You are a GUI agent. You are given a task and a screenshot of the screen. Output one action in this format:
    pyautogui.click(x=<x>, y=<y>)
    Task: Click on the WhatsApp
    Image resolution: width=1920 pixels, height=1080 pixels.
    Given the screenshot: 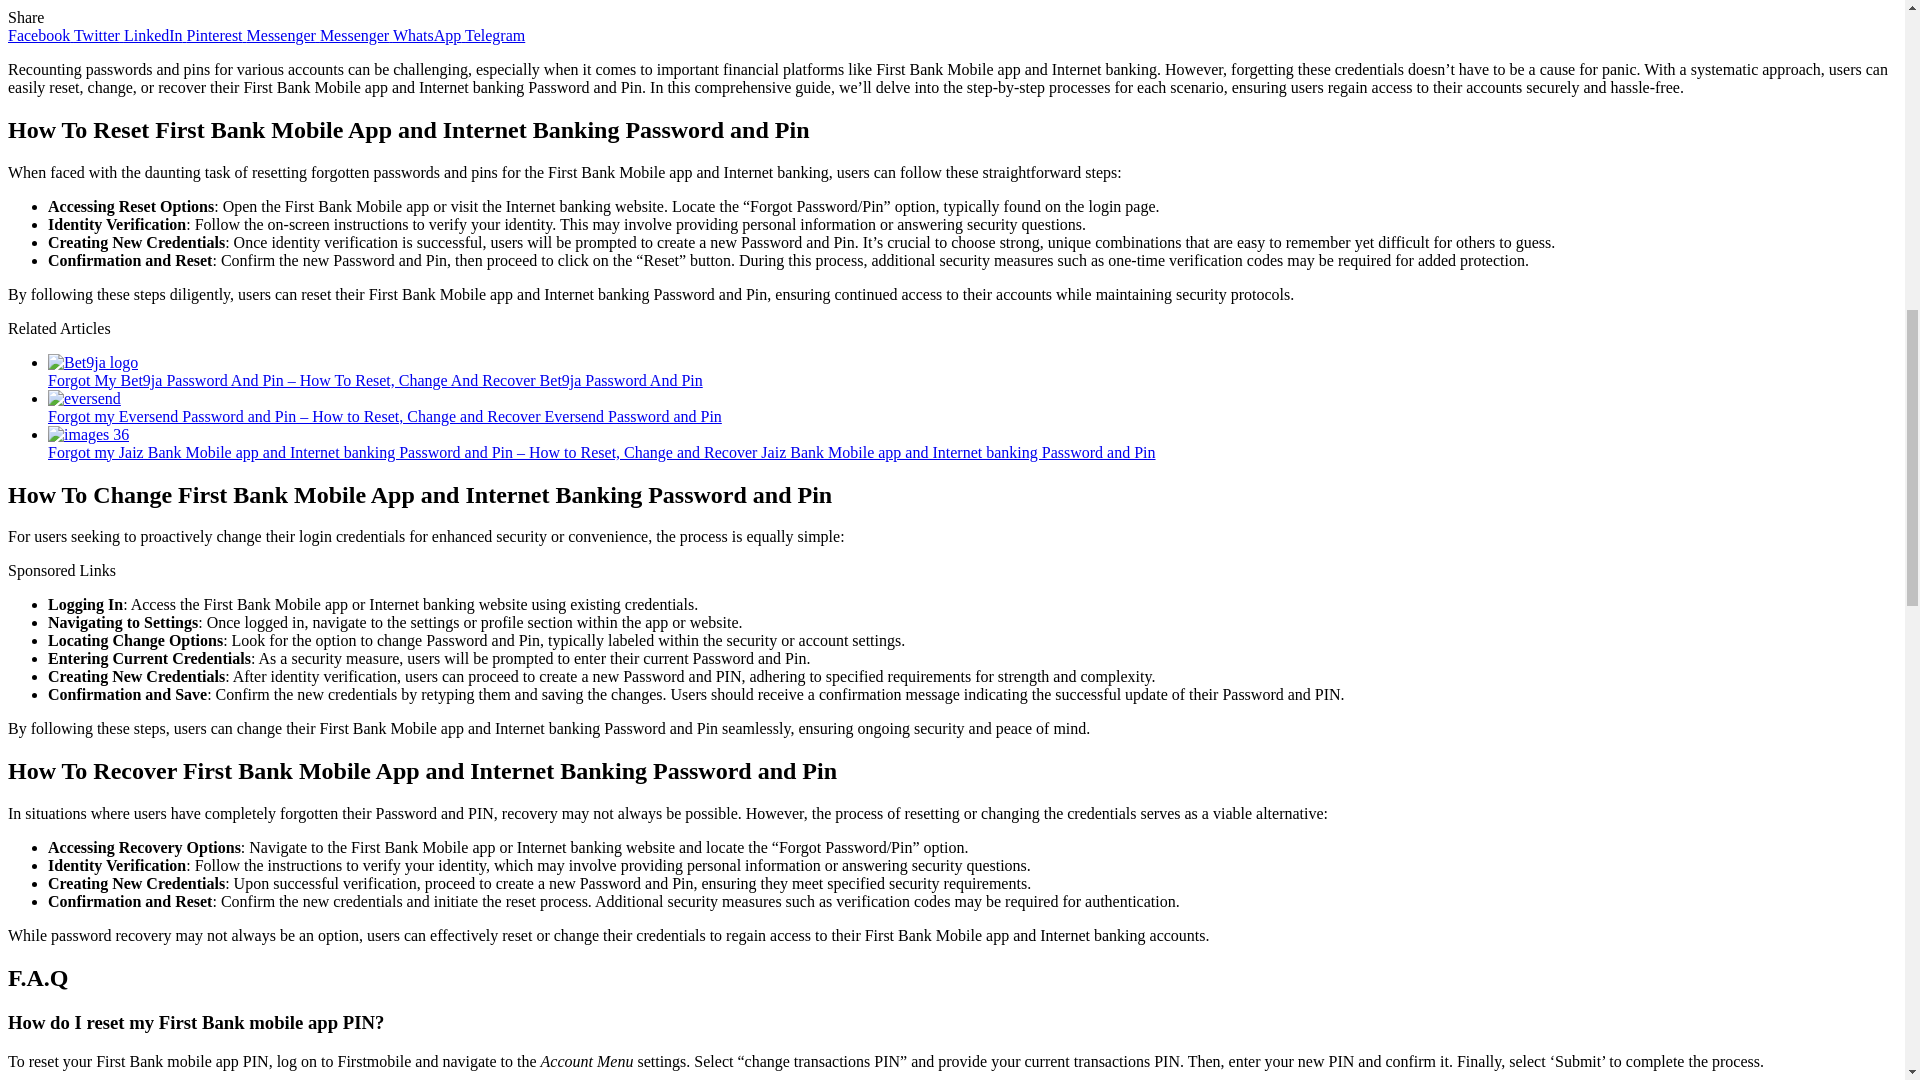 What is the action you would take?
    pyautogui.click(x=428, y=36)
    